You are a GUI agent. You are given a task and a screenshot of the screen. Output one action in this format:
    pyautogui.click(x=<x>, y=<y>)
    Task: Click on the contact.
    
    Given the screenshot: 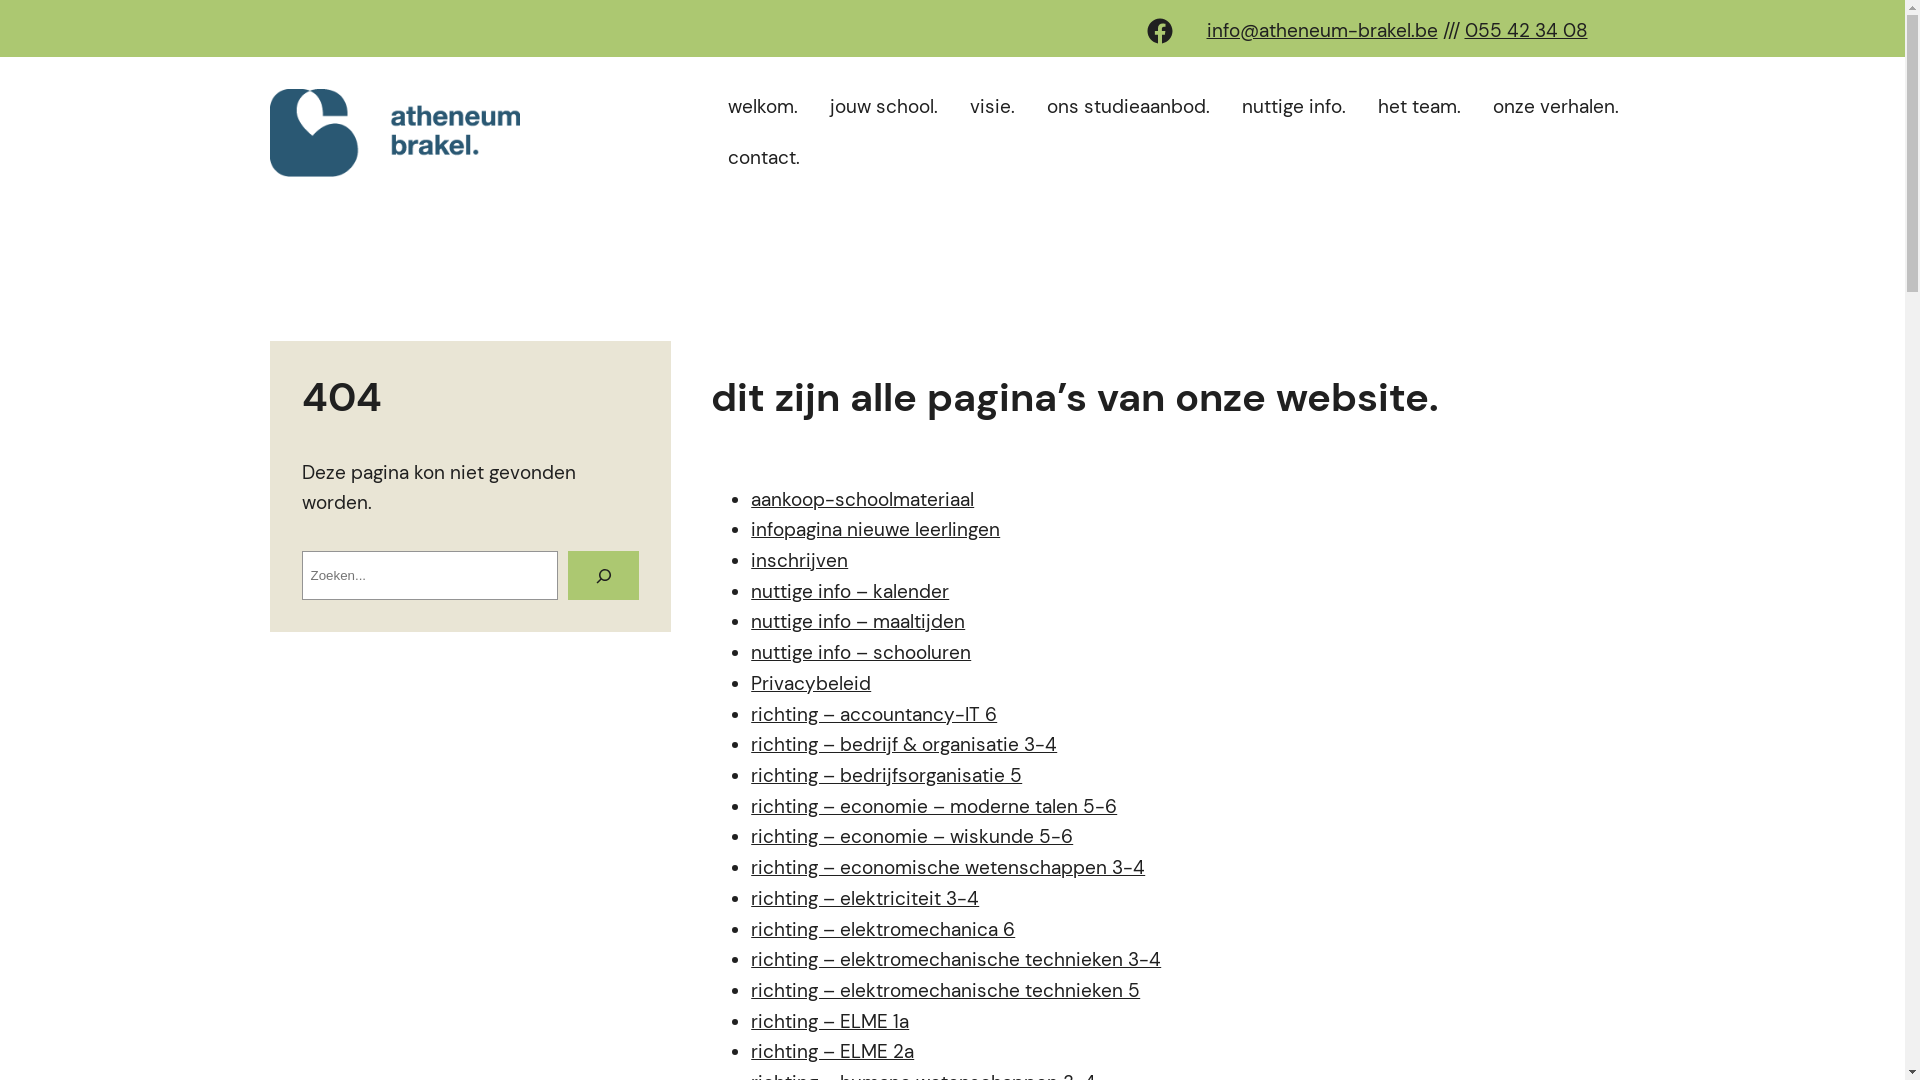 What is the action you would take?
    pyautogui.click(x=764, y=158)
    